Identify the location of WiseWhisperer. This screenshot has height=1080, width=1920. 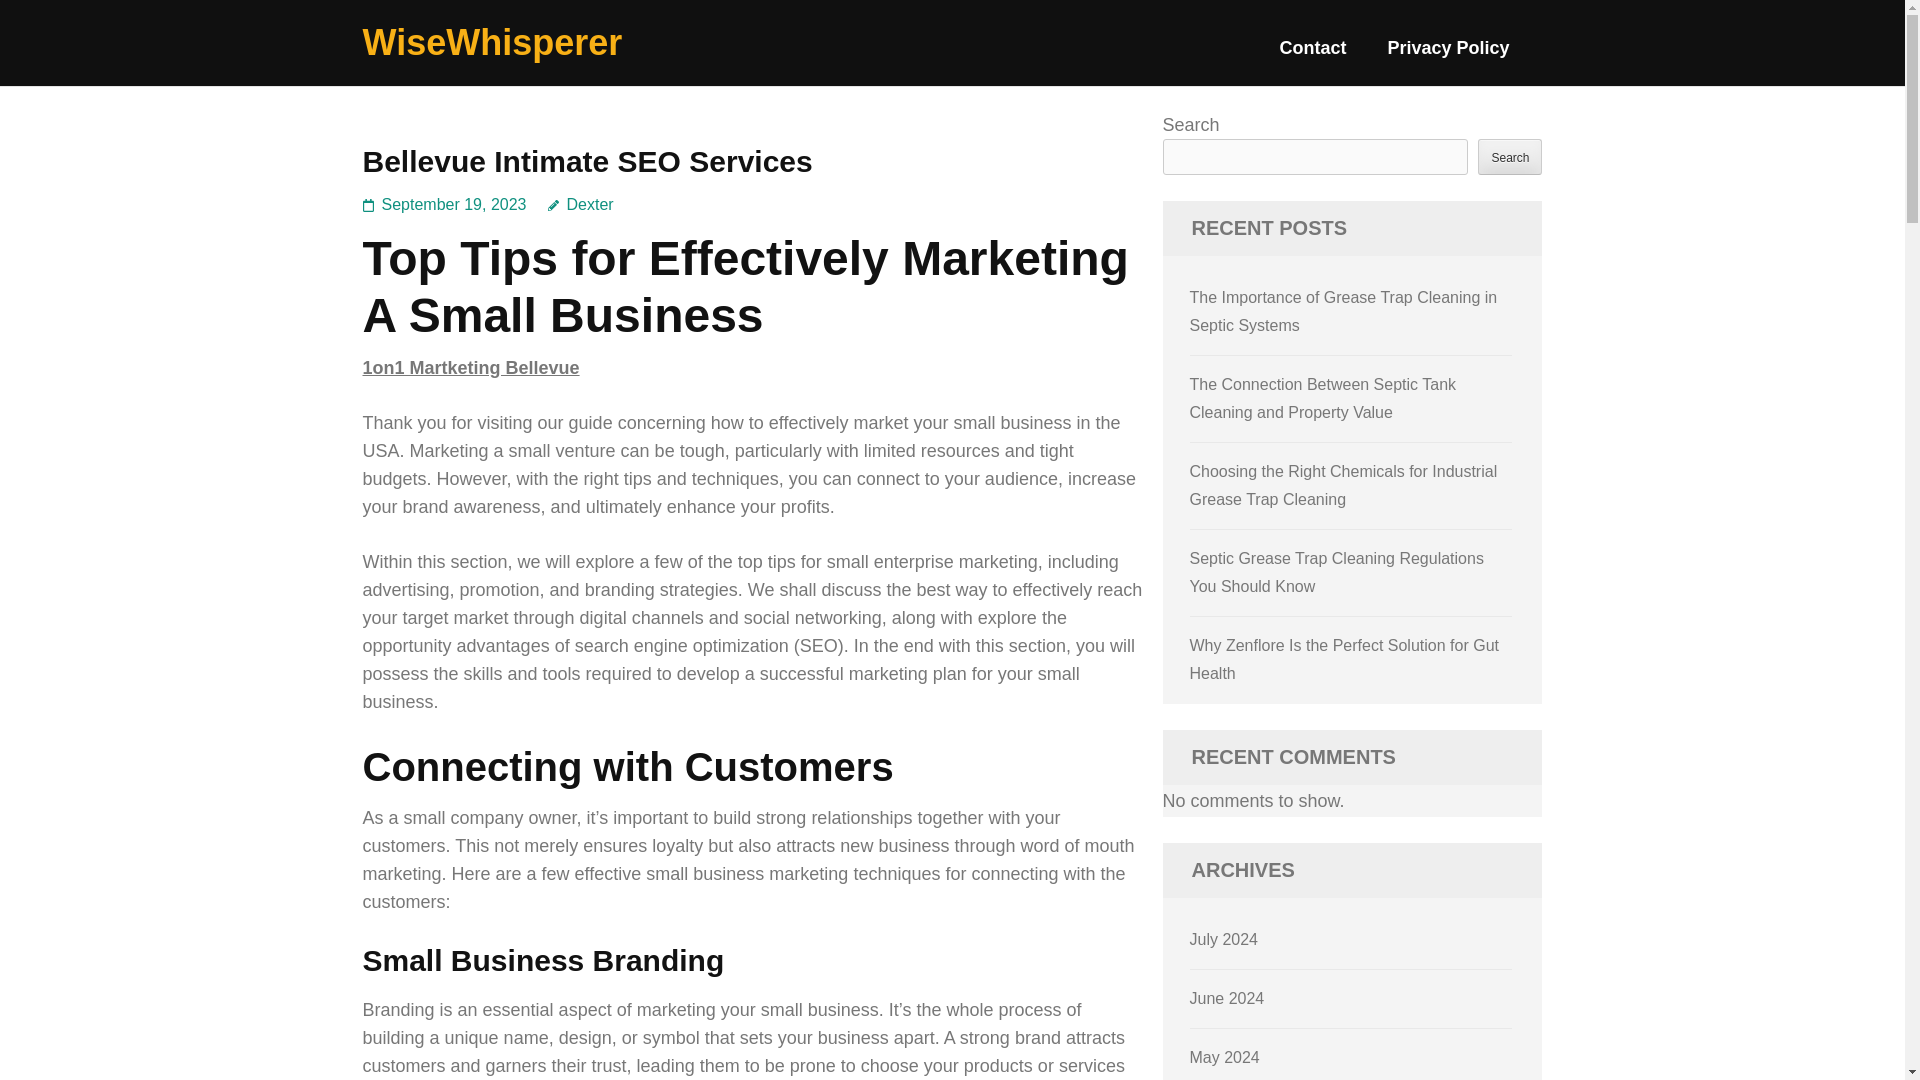
(492, 42).